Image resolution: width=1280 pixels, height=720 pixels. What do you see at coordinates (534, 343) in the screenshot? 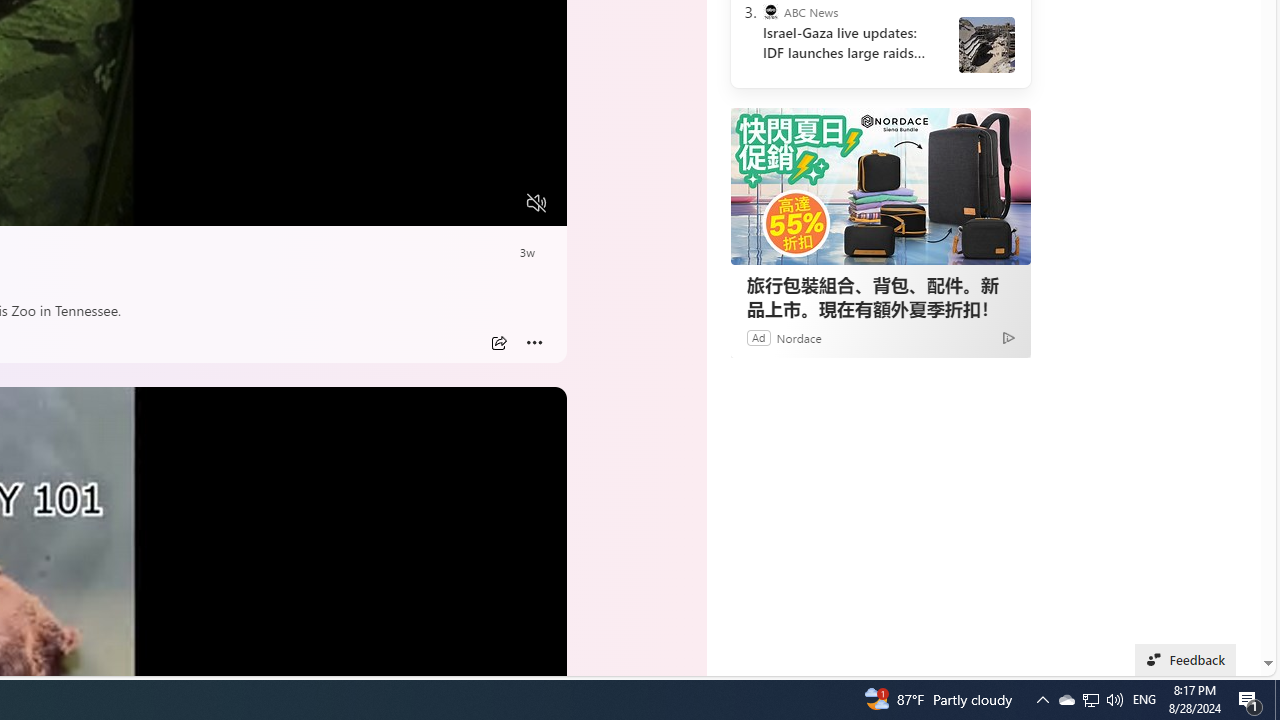
I see `More` at bounding box center [534, 343].